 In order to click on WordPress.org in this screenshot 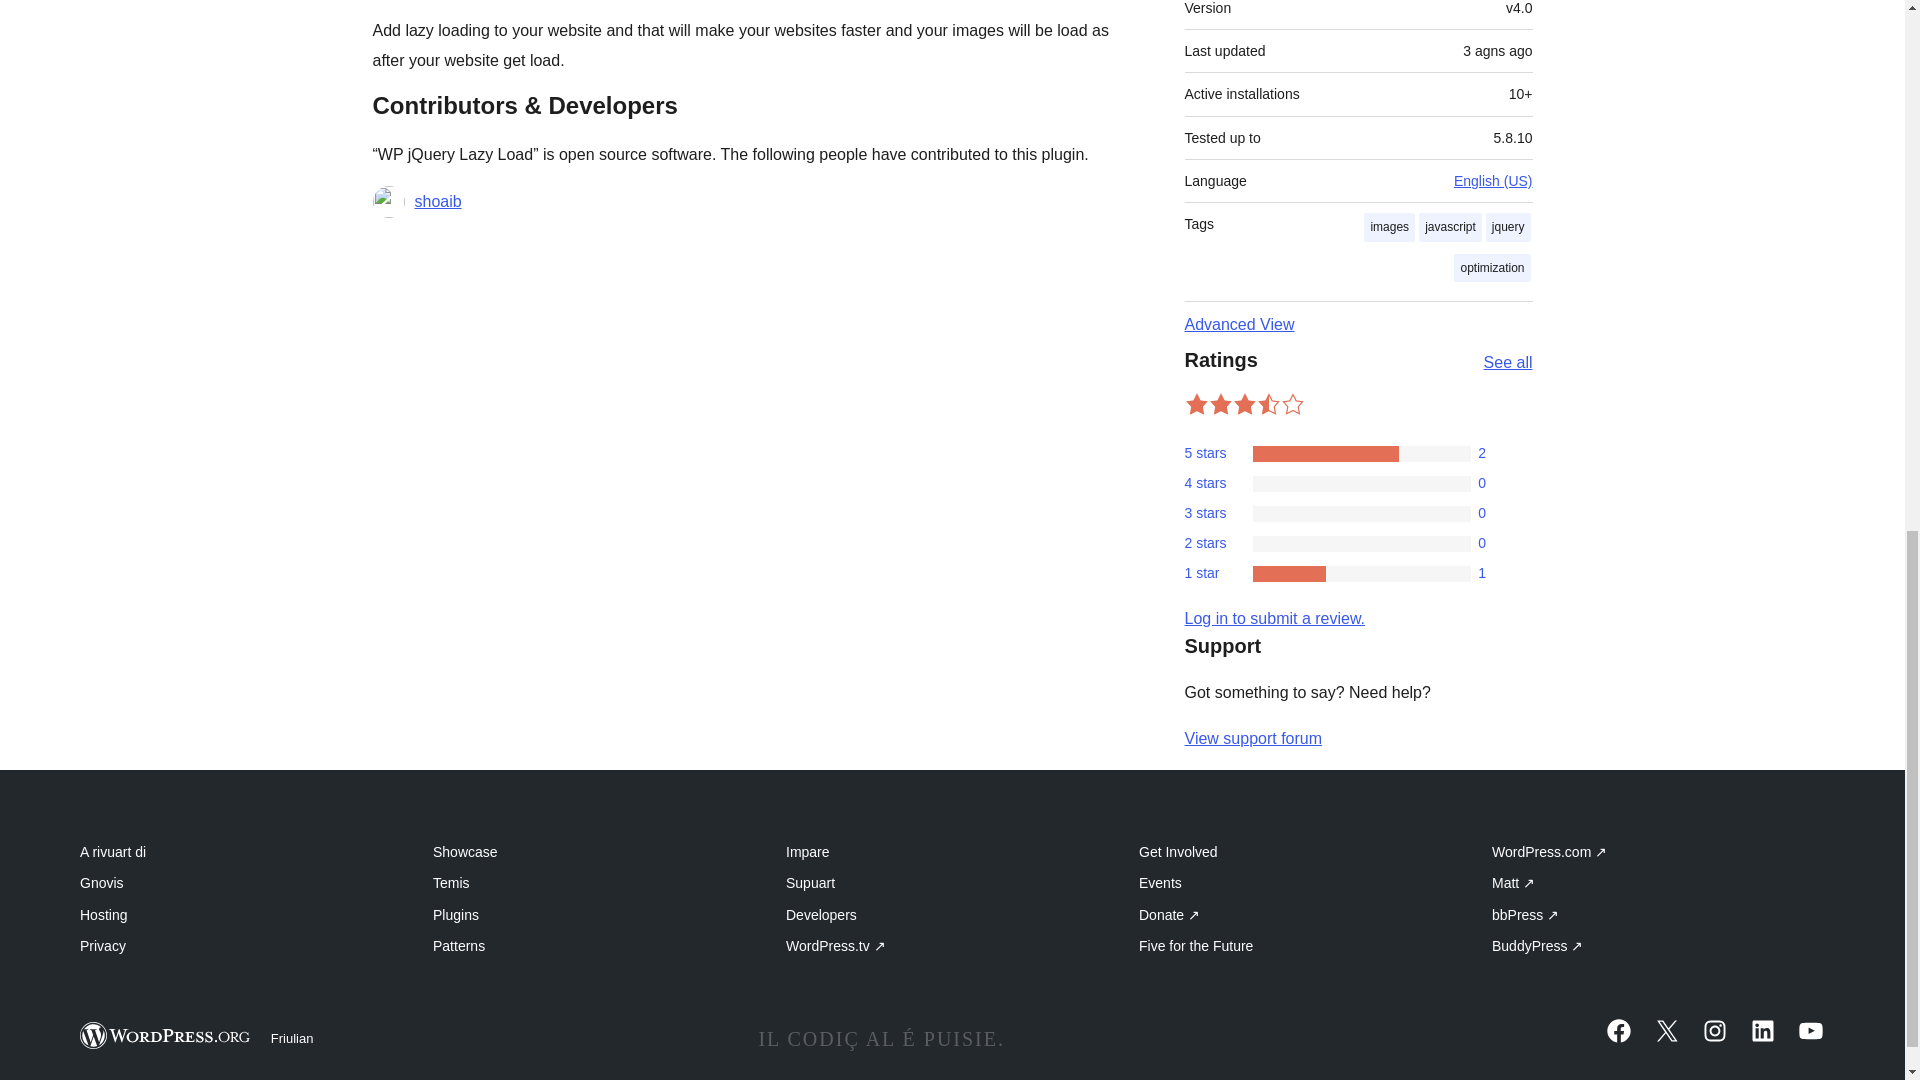, I will do `click(166, 1034)`.